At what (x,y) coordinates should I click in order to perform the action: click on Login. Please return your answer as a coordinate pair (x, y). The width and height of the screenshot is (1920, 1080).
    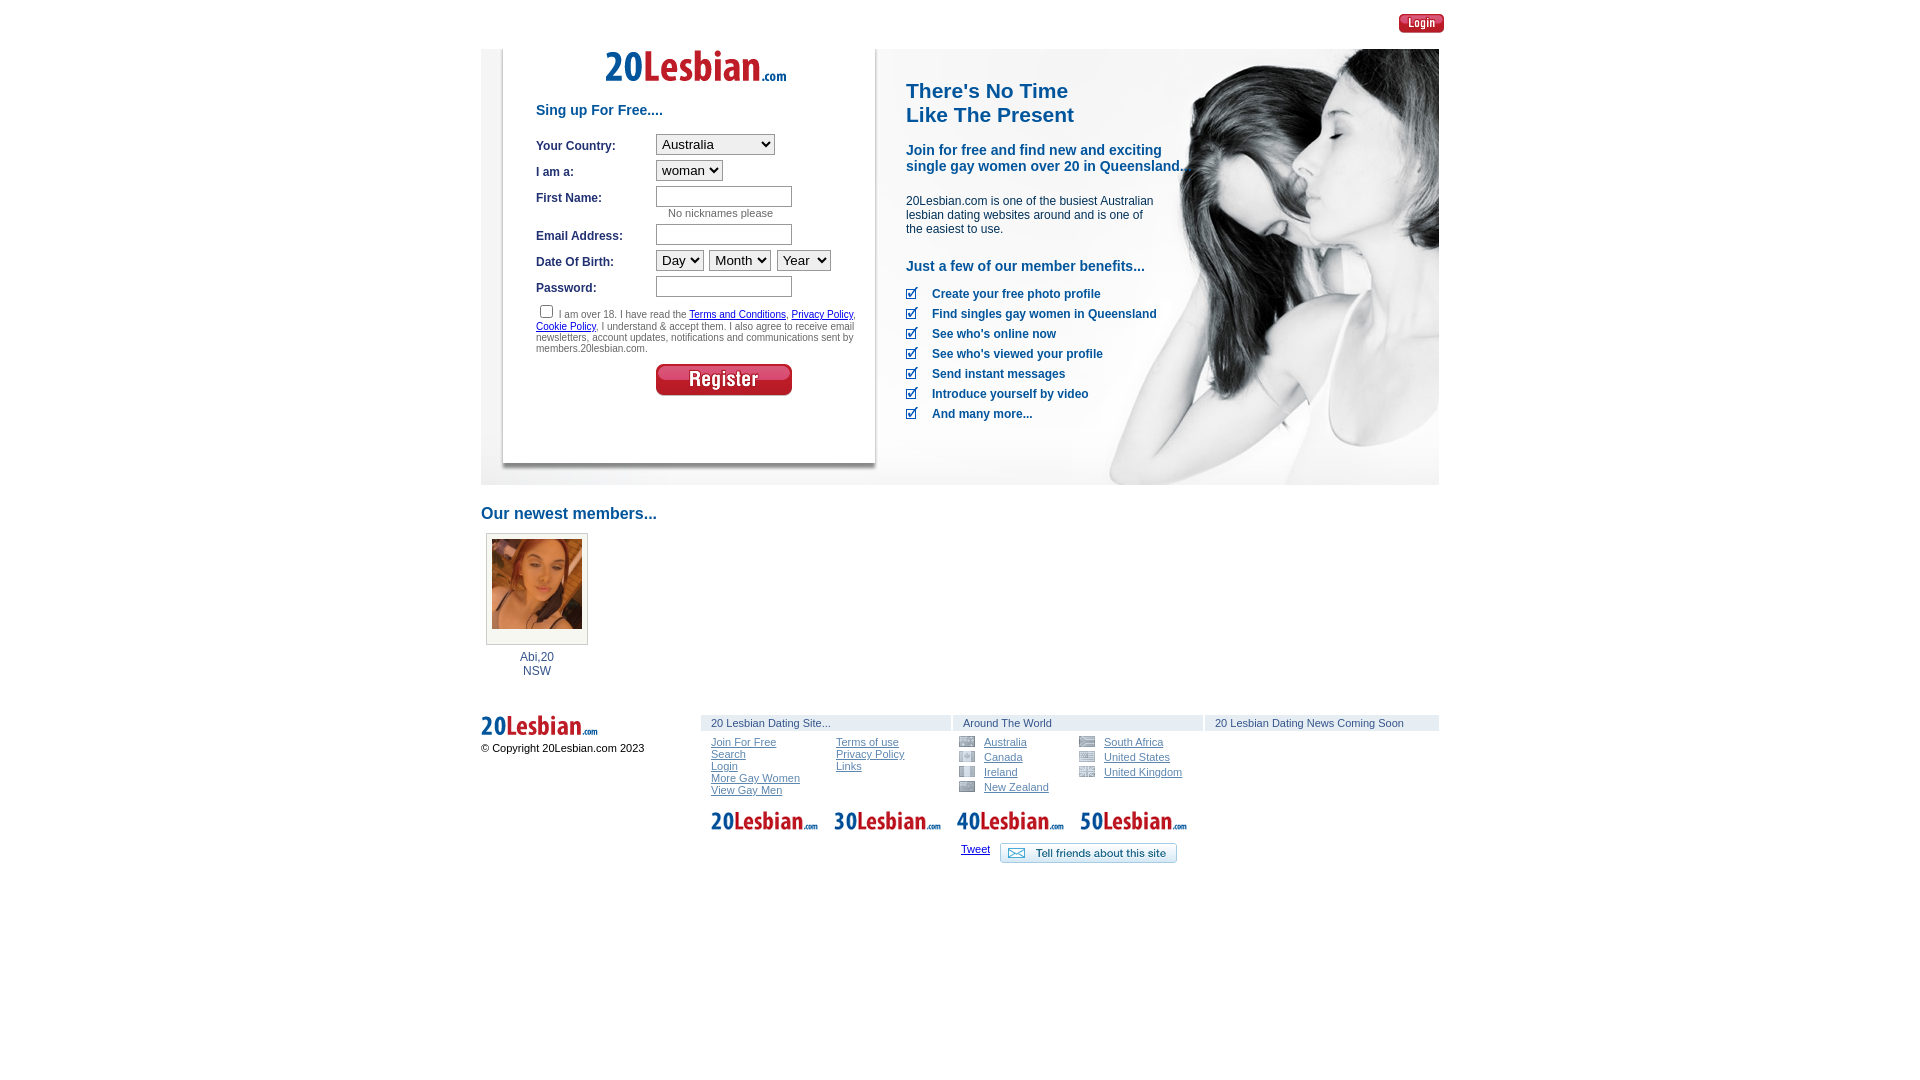
    Looking at the image, I should click on (724, 766).